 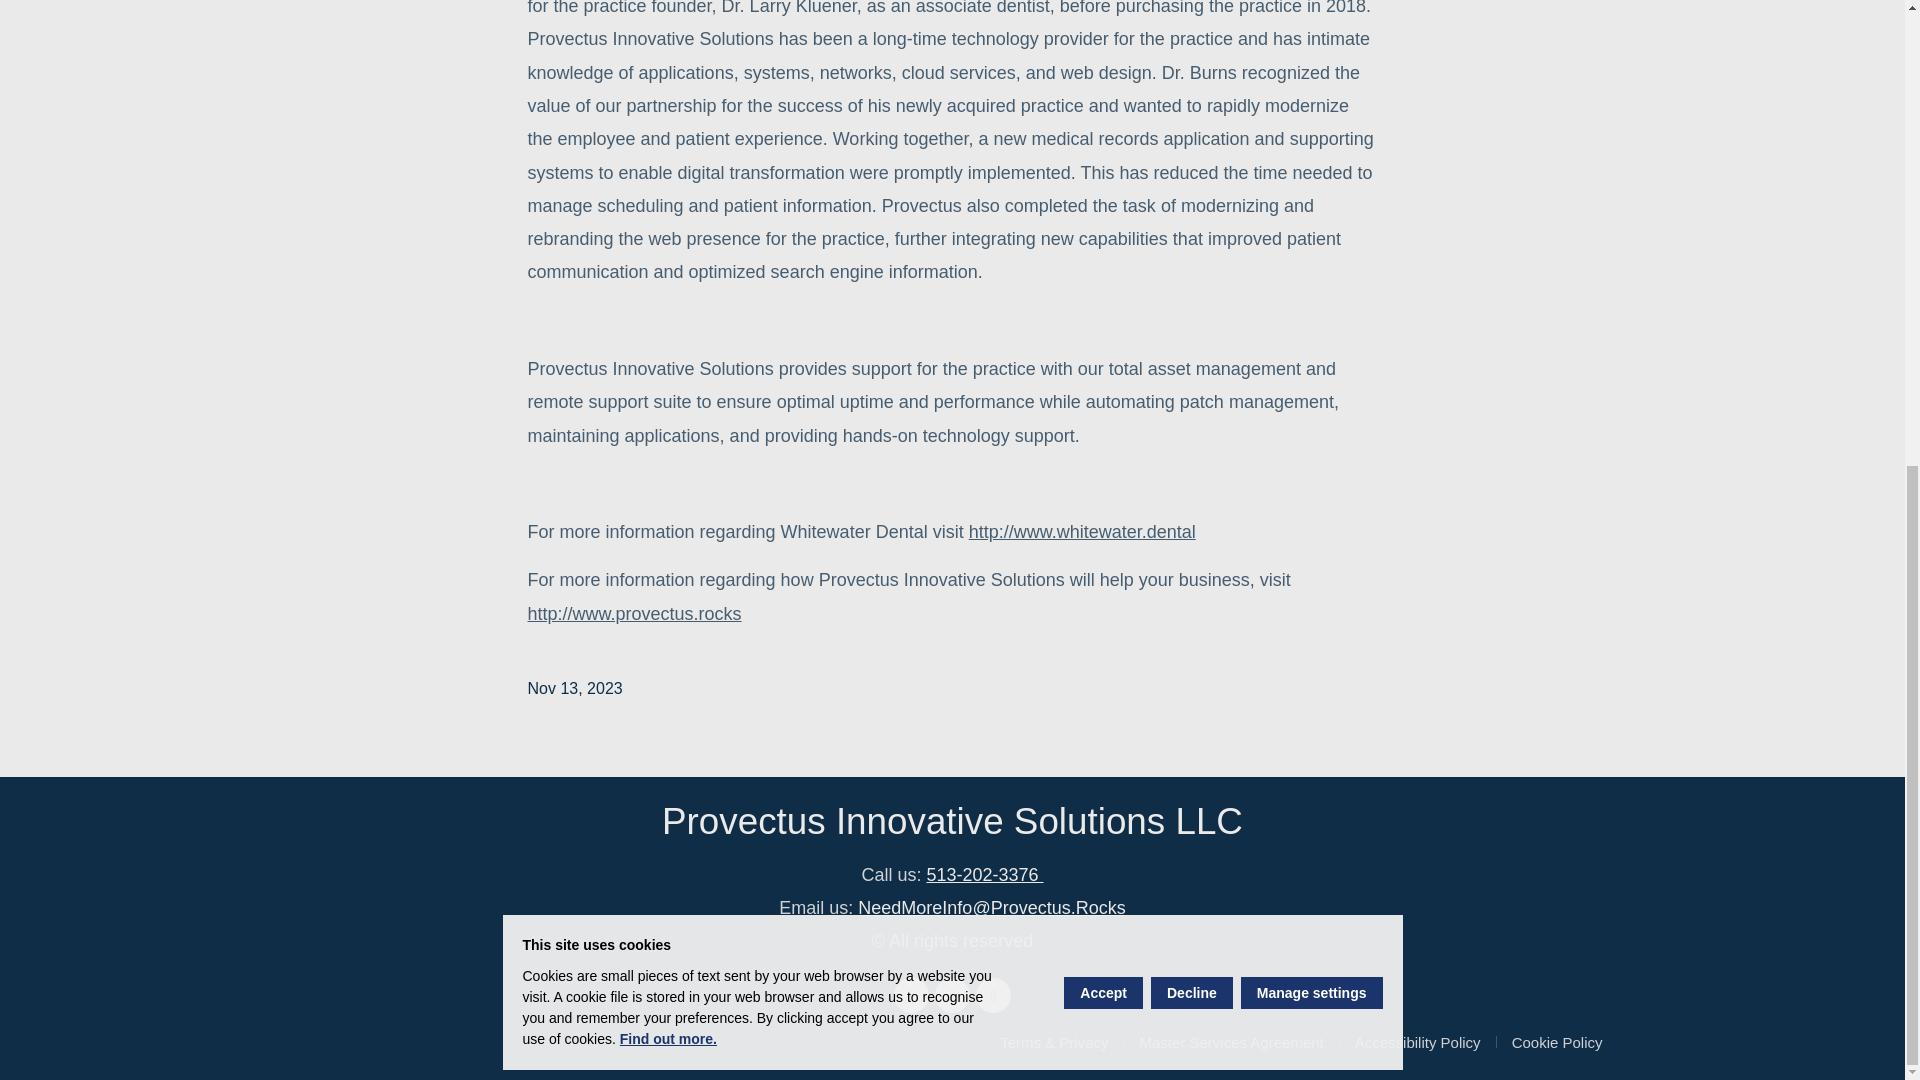 What do you see at coordinates (1311, 178) in the screenshot?
I see `Manage settings` at bounding box center [1311, 178].